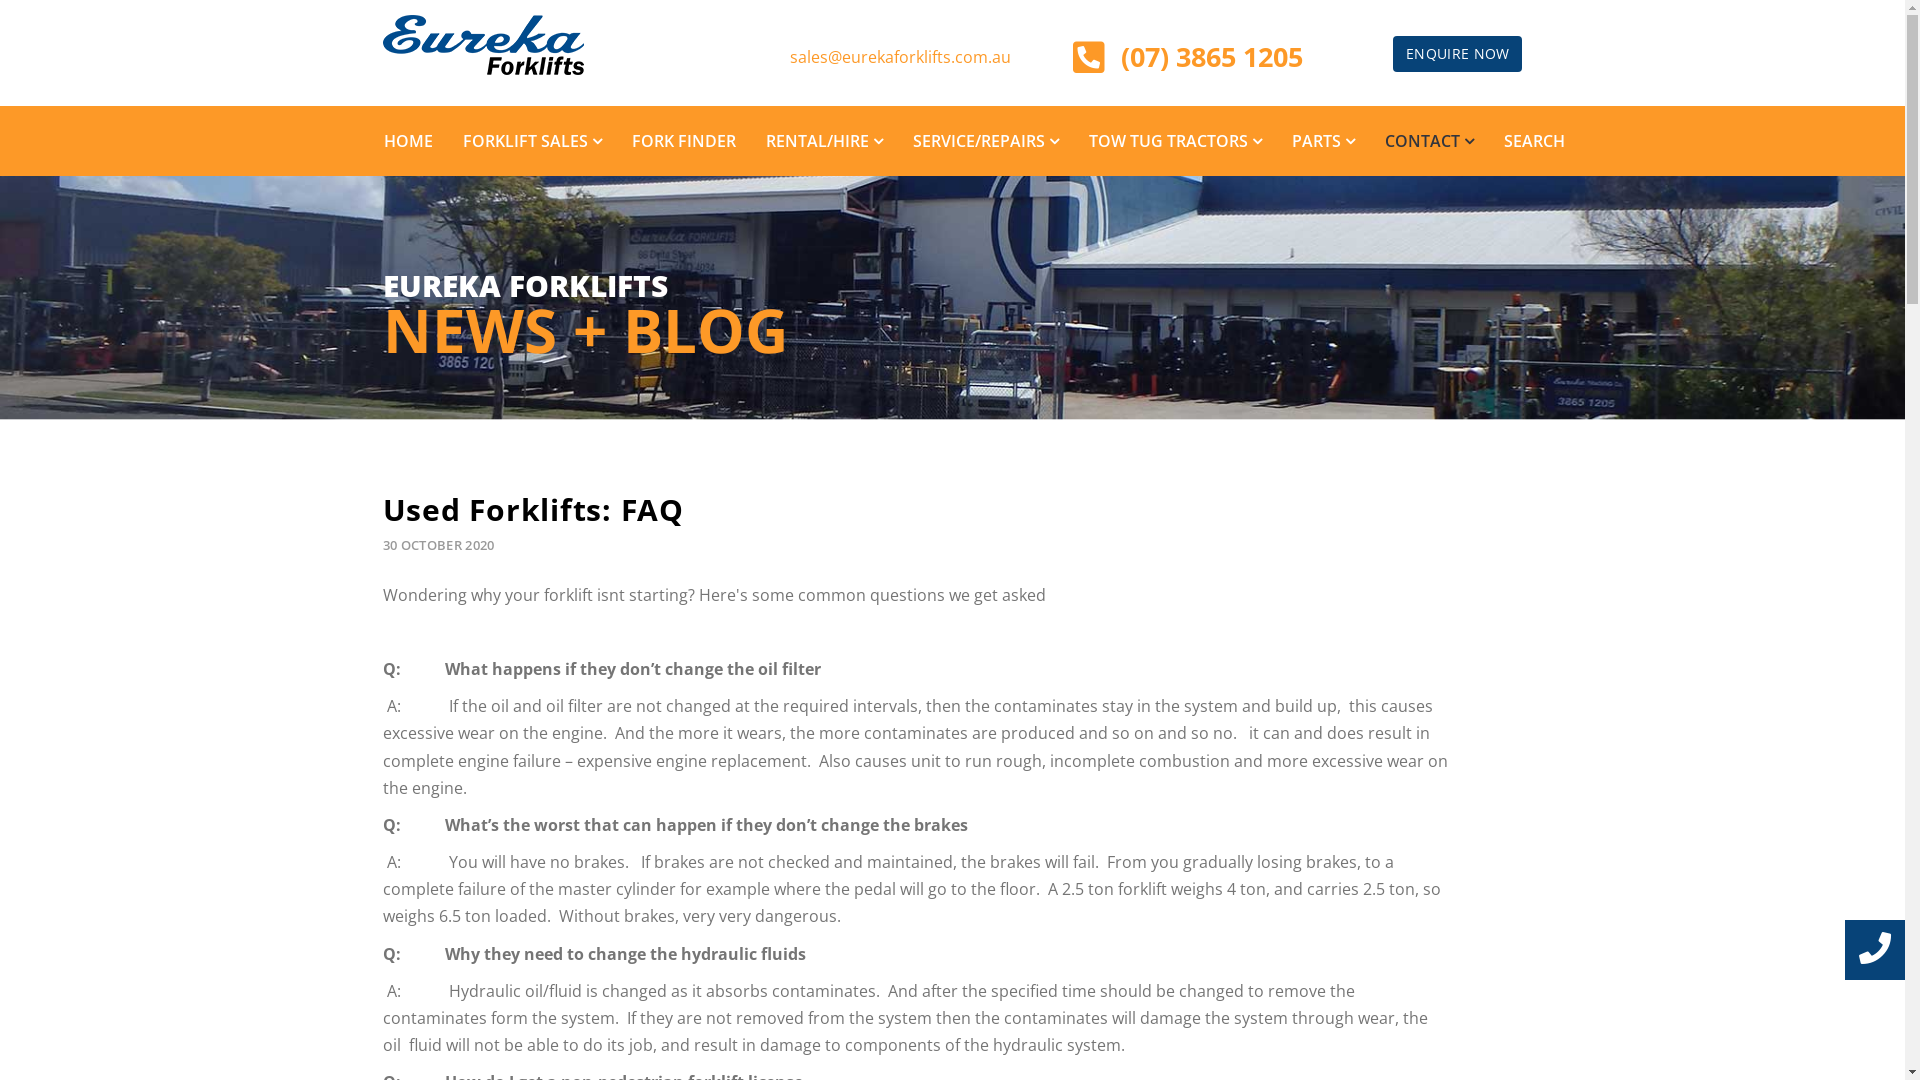 The width and height of the screenshot is (1920, 1080). I want to click on FORK FINDER, so click(683, 141).